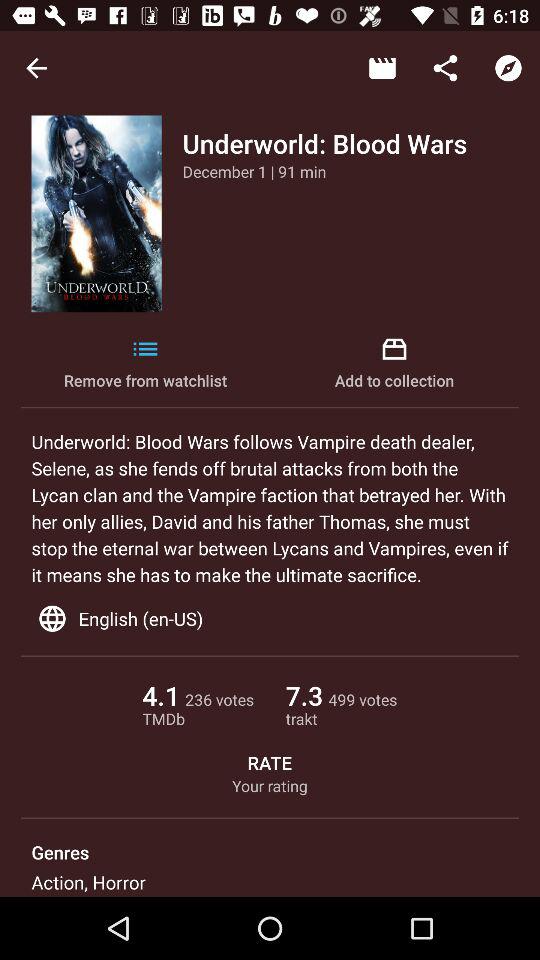  I want to click on jump until english (en-us) icon, so click(270, 618).